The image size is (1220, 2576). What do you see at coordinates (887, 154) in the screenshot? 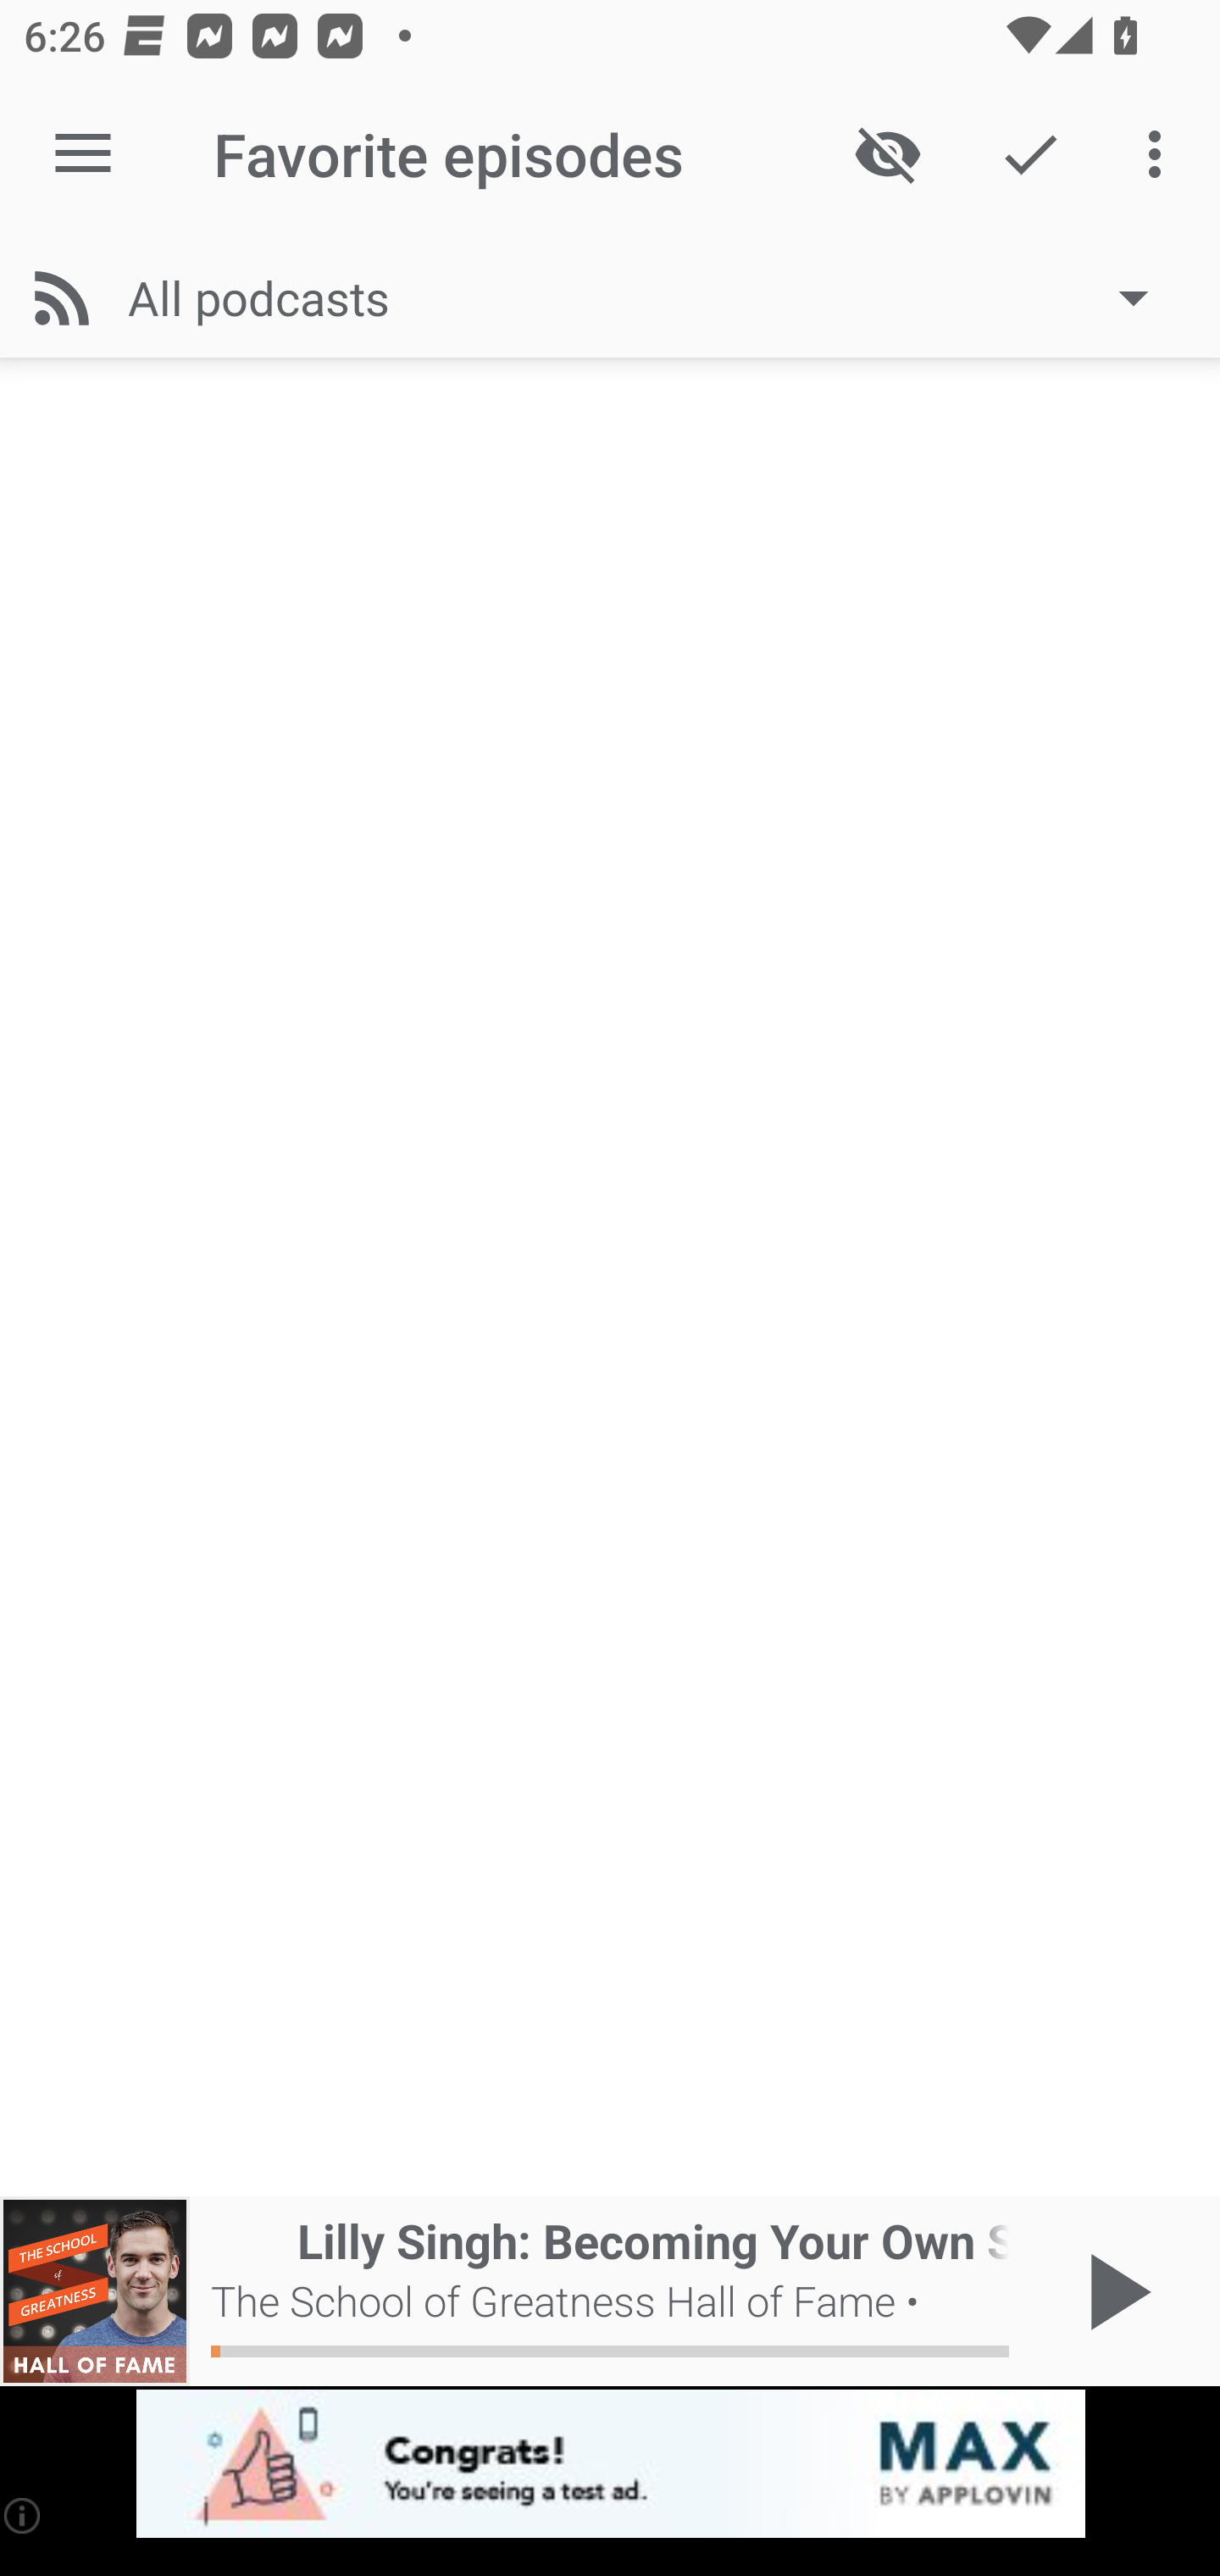
I see `Show / Hide played content` at bounding box center [887, 154].